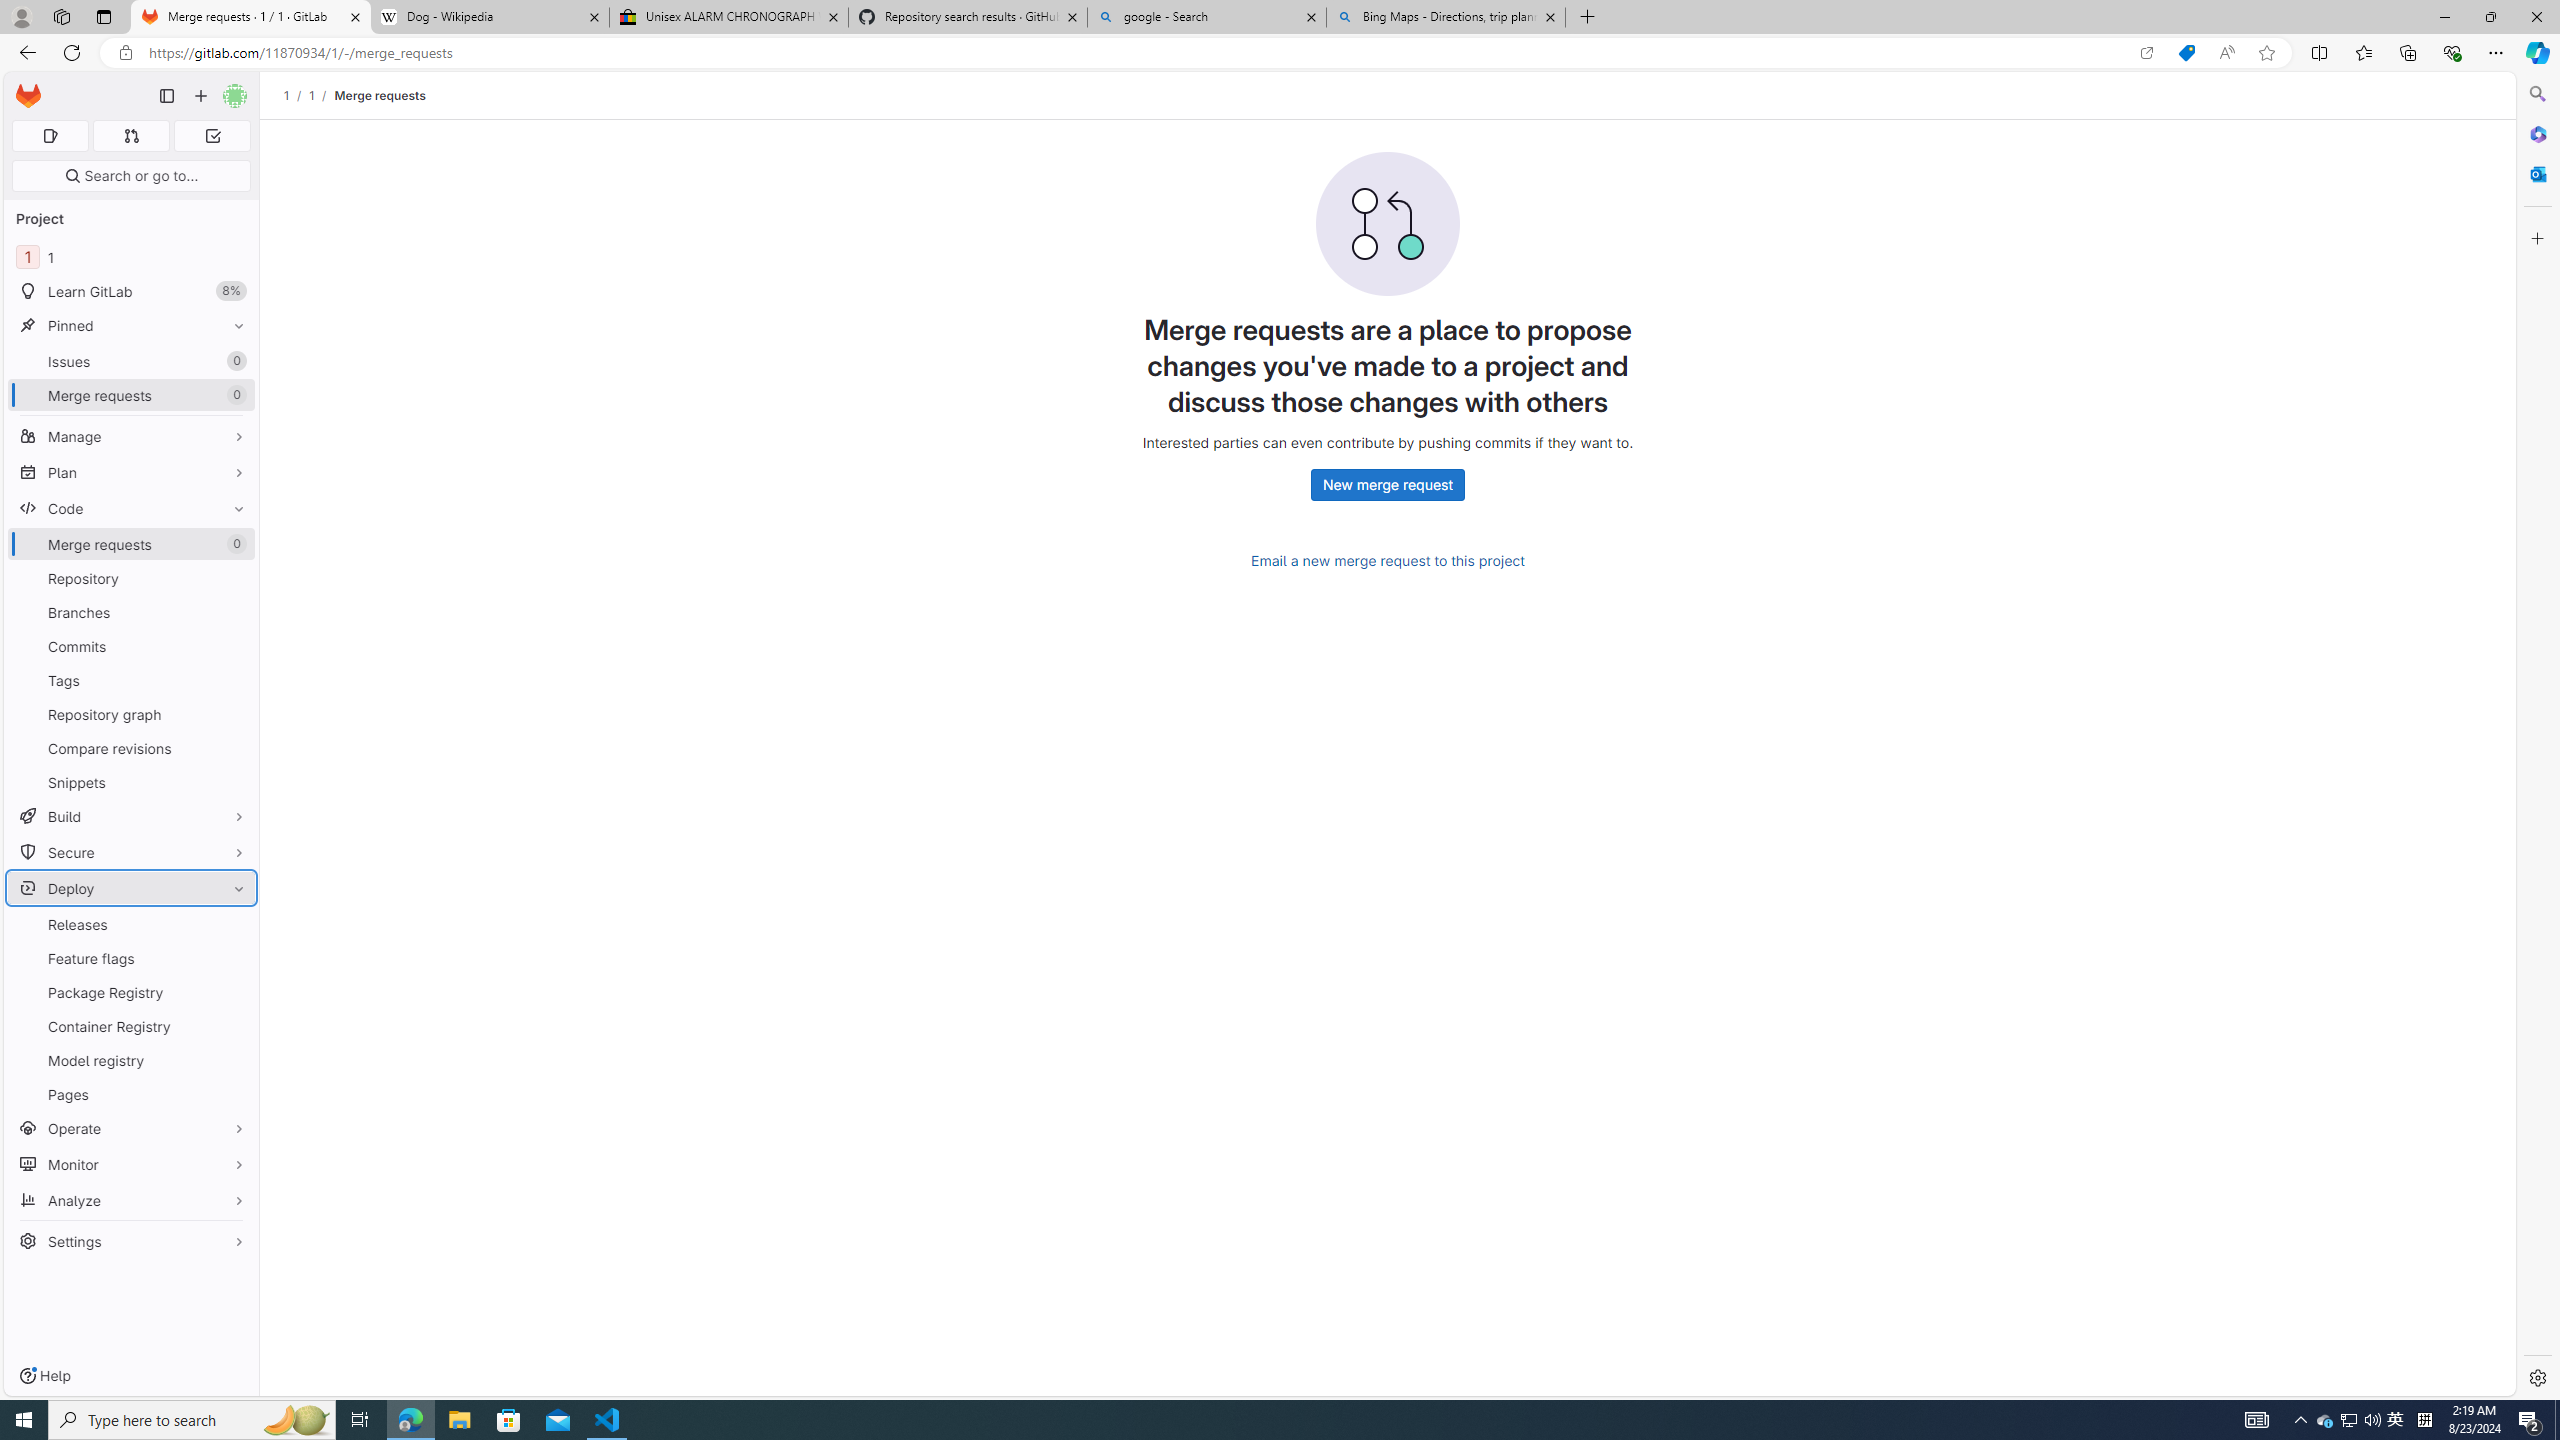  Describe the element at coordinates (1388, 485) in the screenshot. I see `New merge request` at that location.